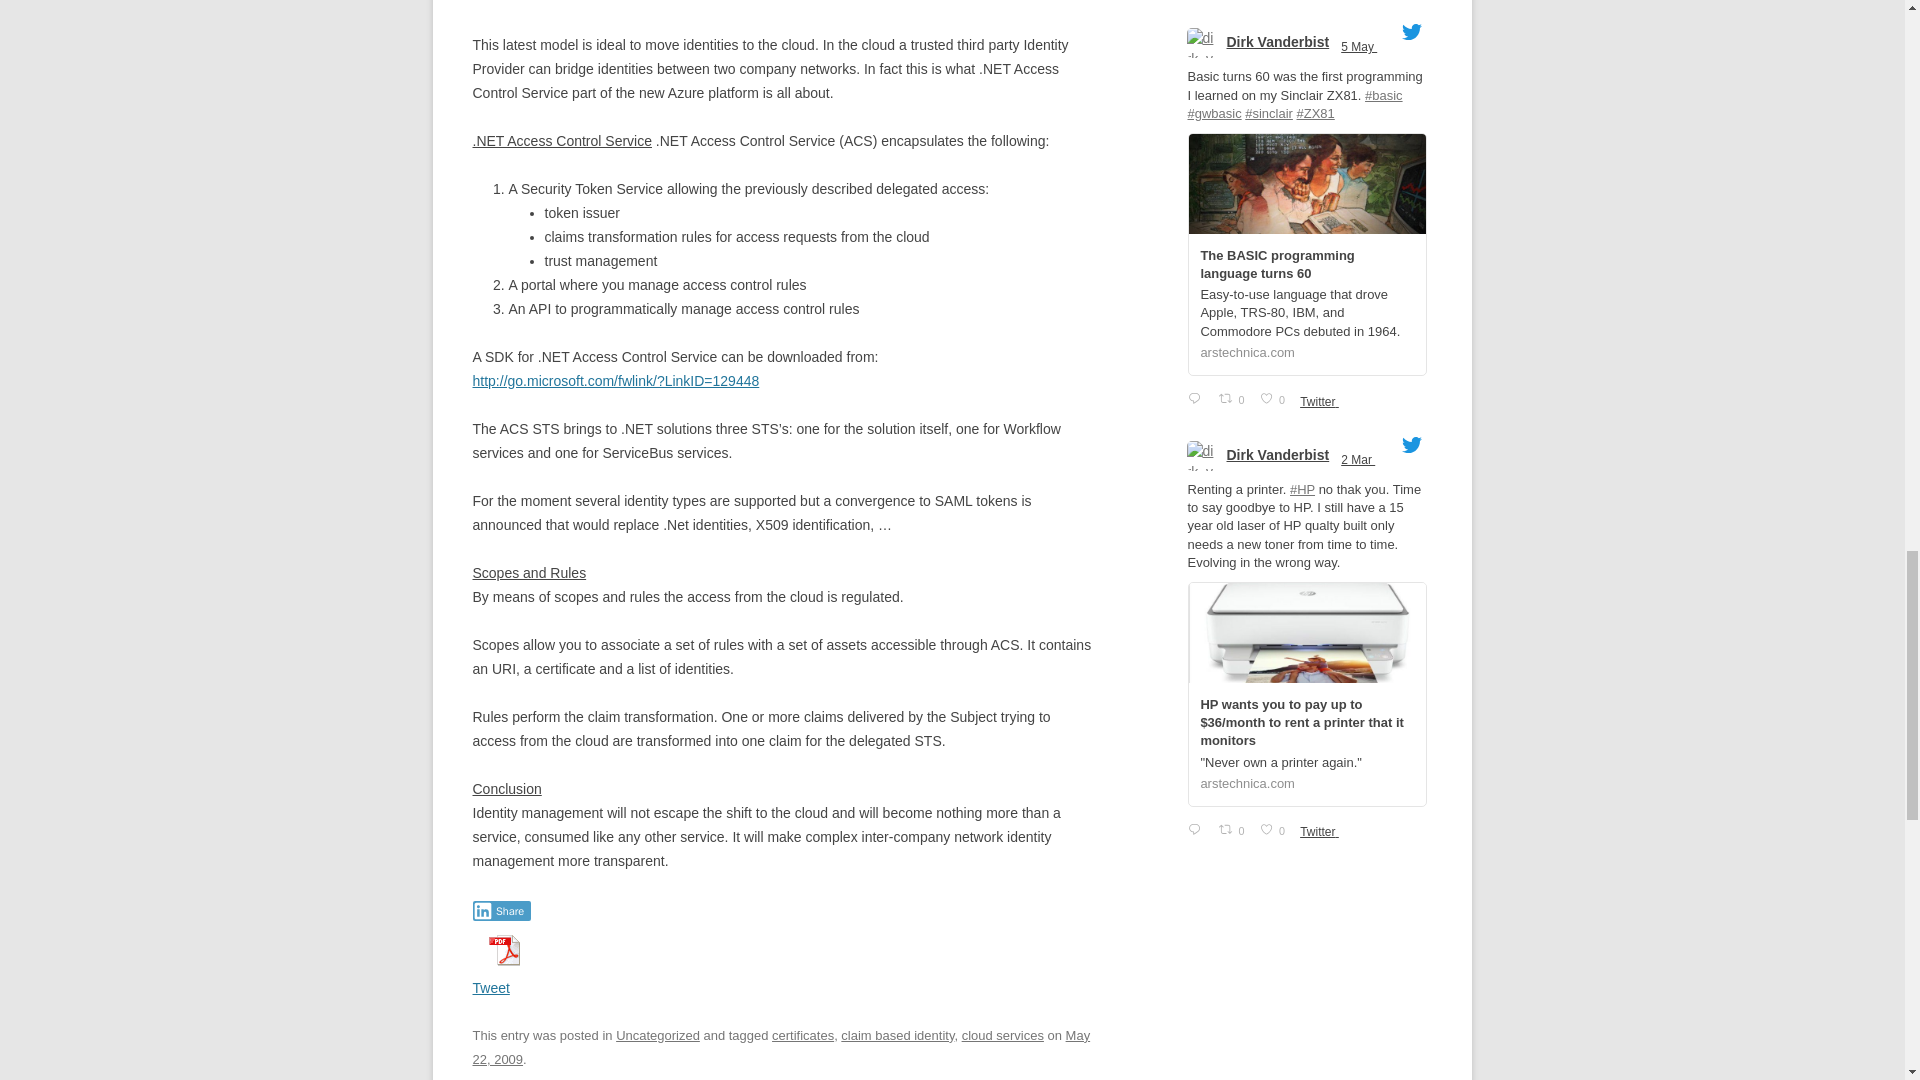 The width and height of the screenshot is (1920, 1080). Describe the element at coordinates (802, 1036) in the screenshot. I see `certificates` at that location.